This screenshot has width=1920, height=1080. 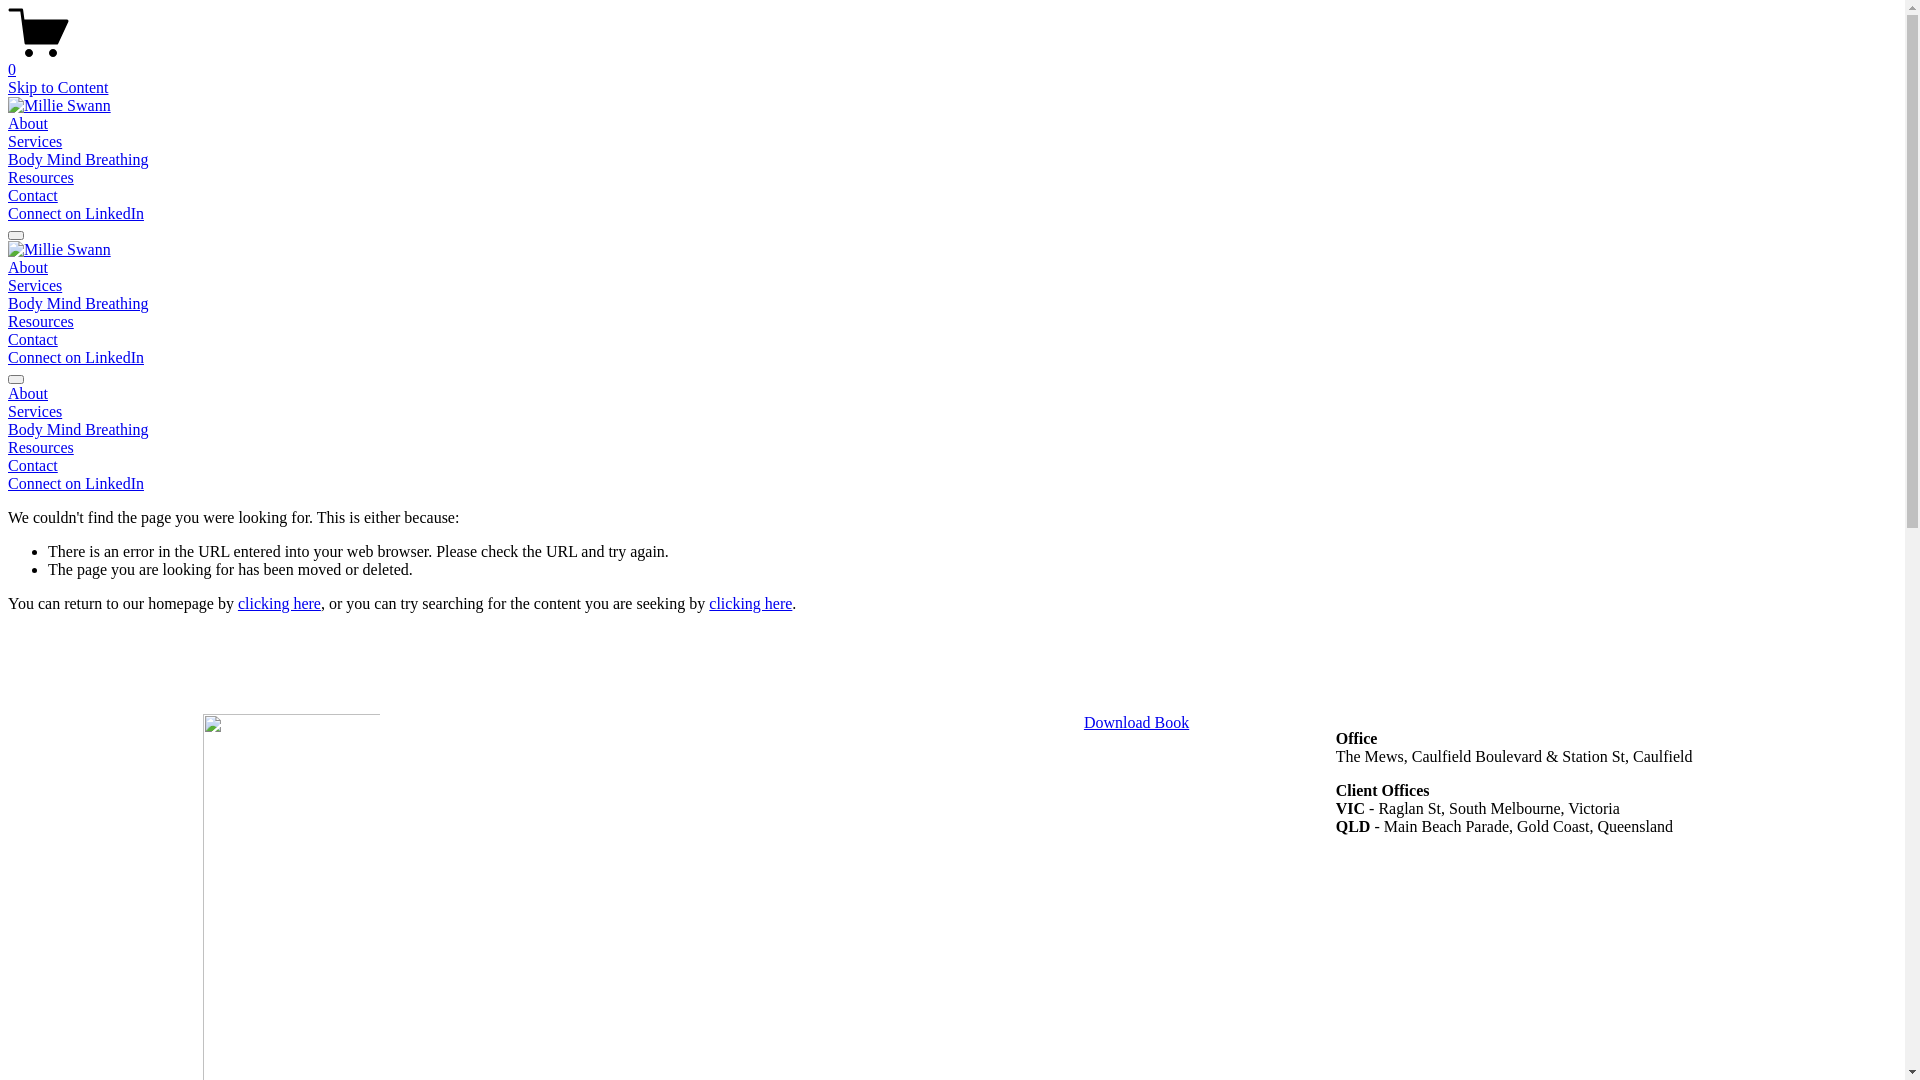 What do you see at coordinates (28, 124) in the screenshot?
I see `About` at bounding box center [28, 124].